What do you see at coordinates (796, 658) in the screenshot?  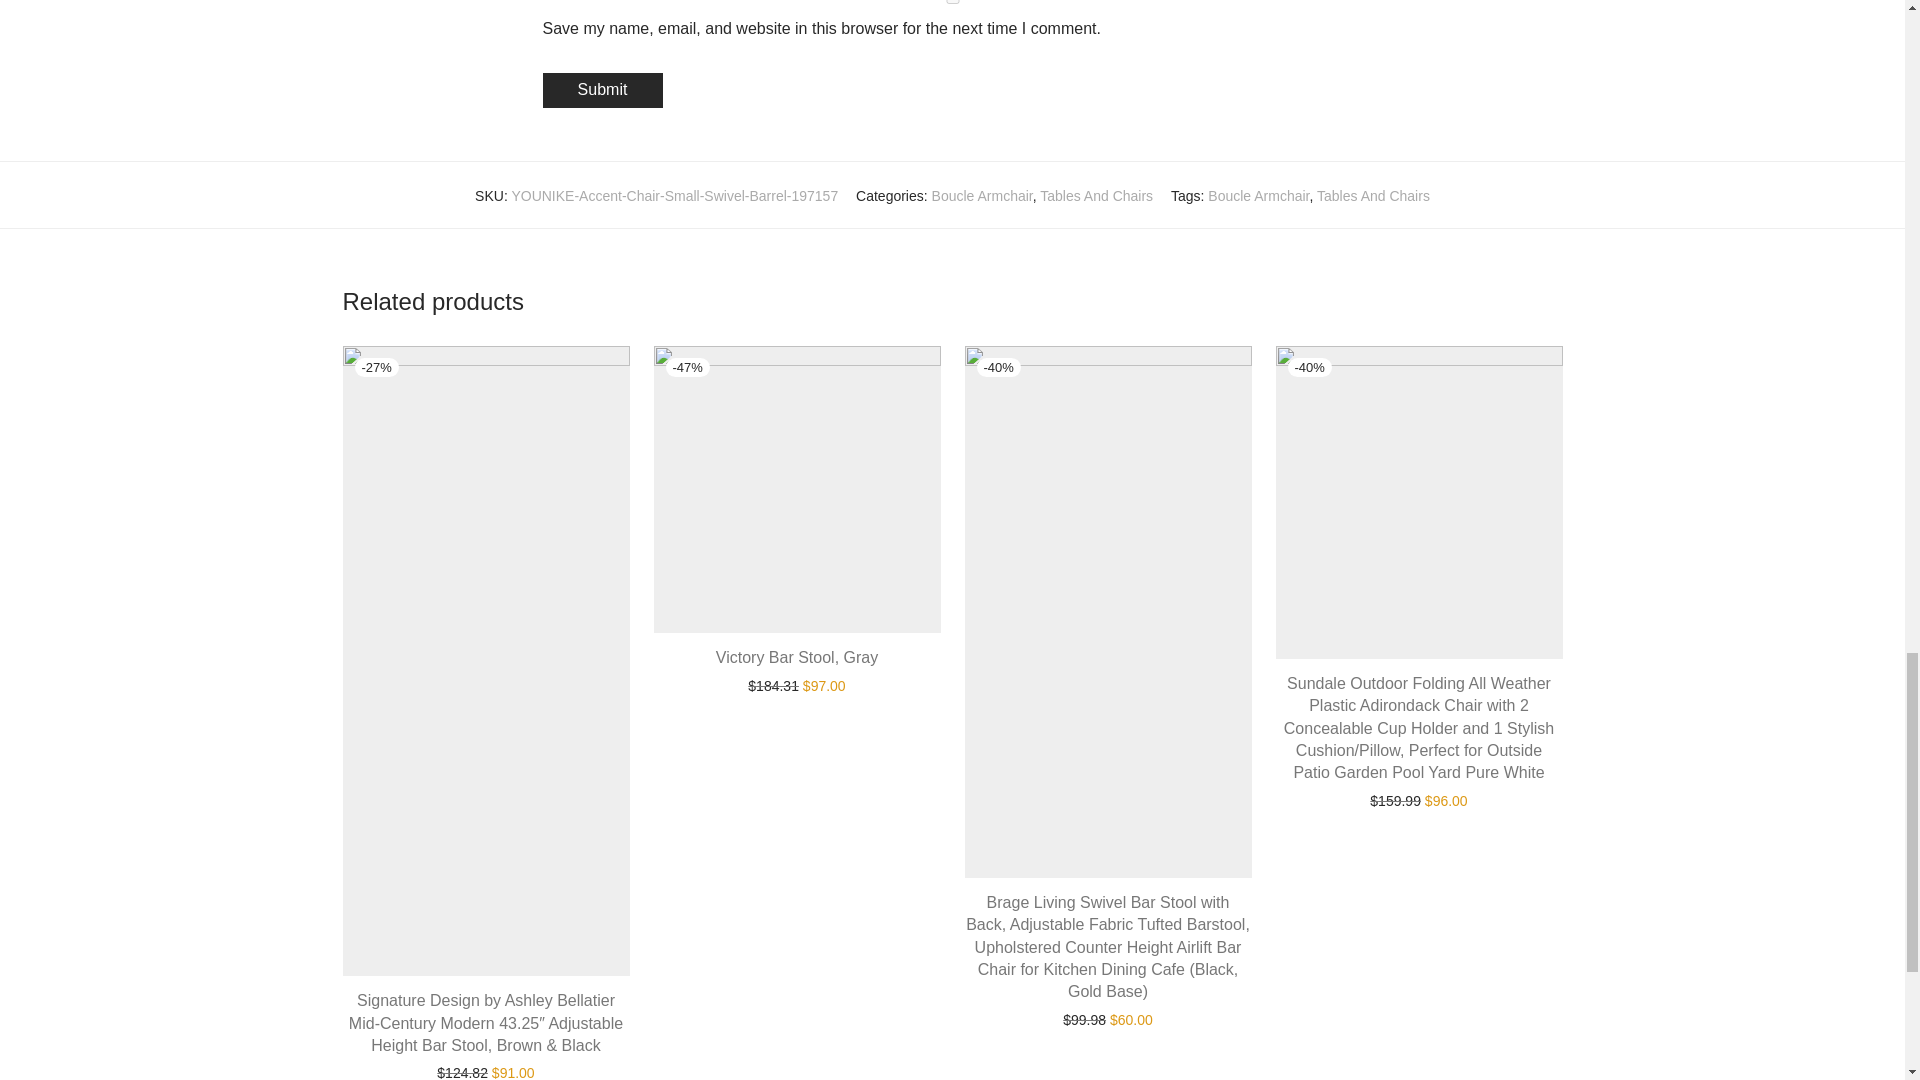 I see `Victory Bar Stool, Gray` at bounding box center [796, 658].